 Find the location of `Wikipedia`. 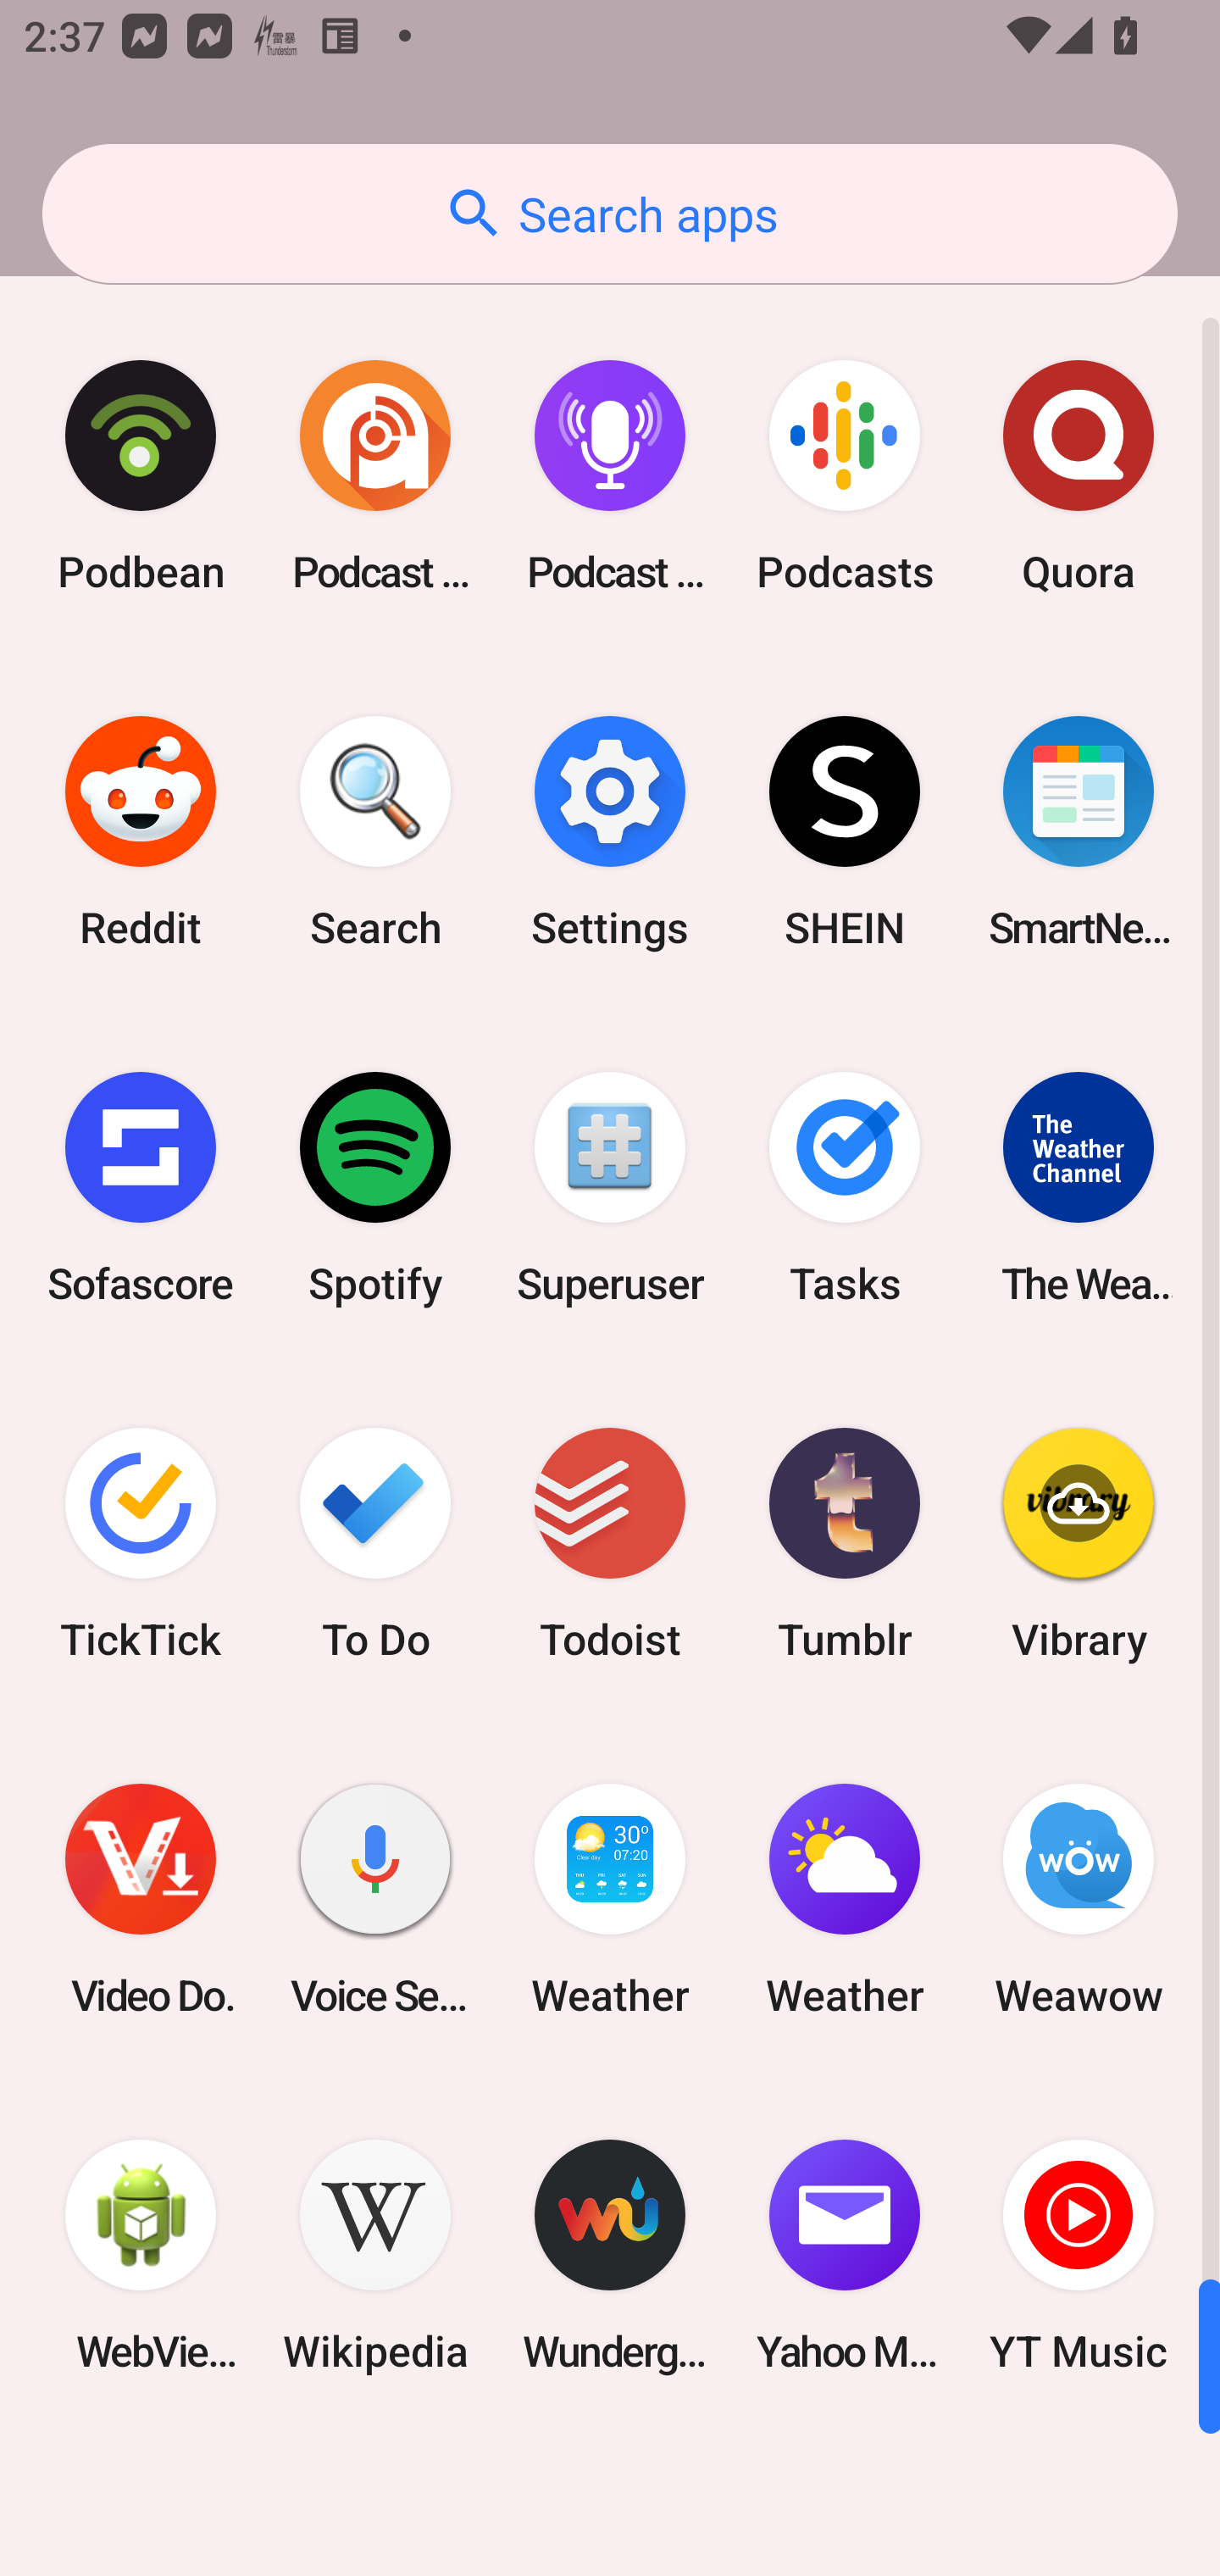

Wikipedia is located at coordinates (375, 2256).